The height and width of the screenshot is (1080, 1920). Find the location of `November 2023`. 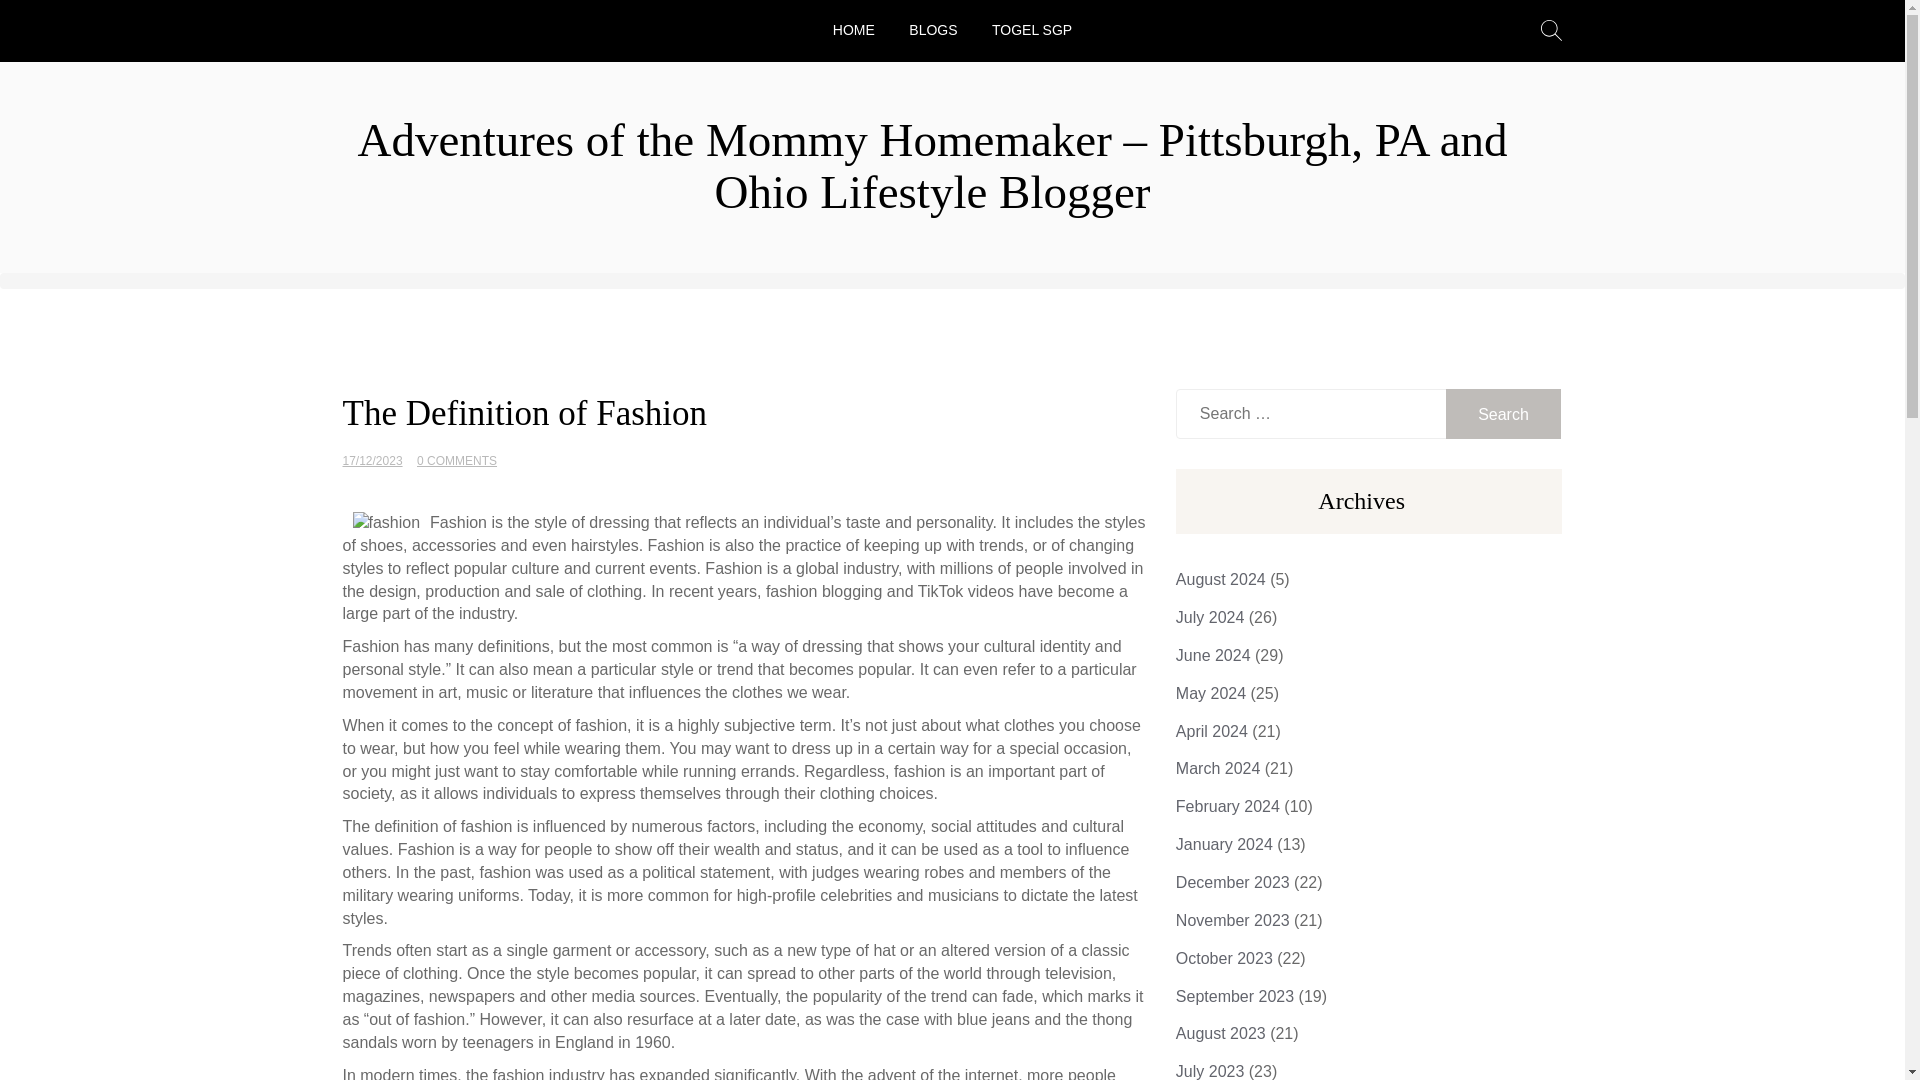

November 2023 is located at coordinates (1232, 920).